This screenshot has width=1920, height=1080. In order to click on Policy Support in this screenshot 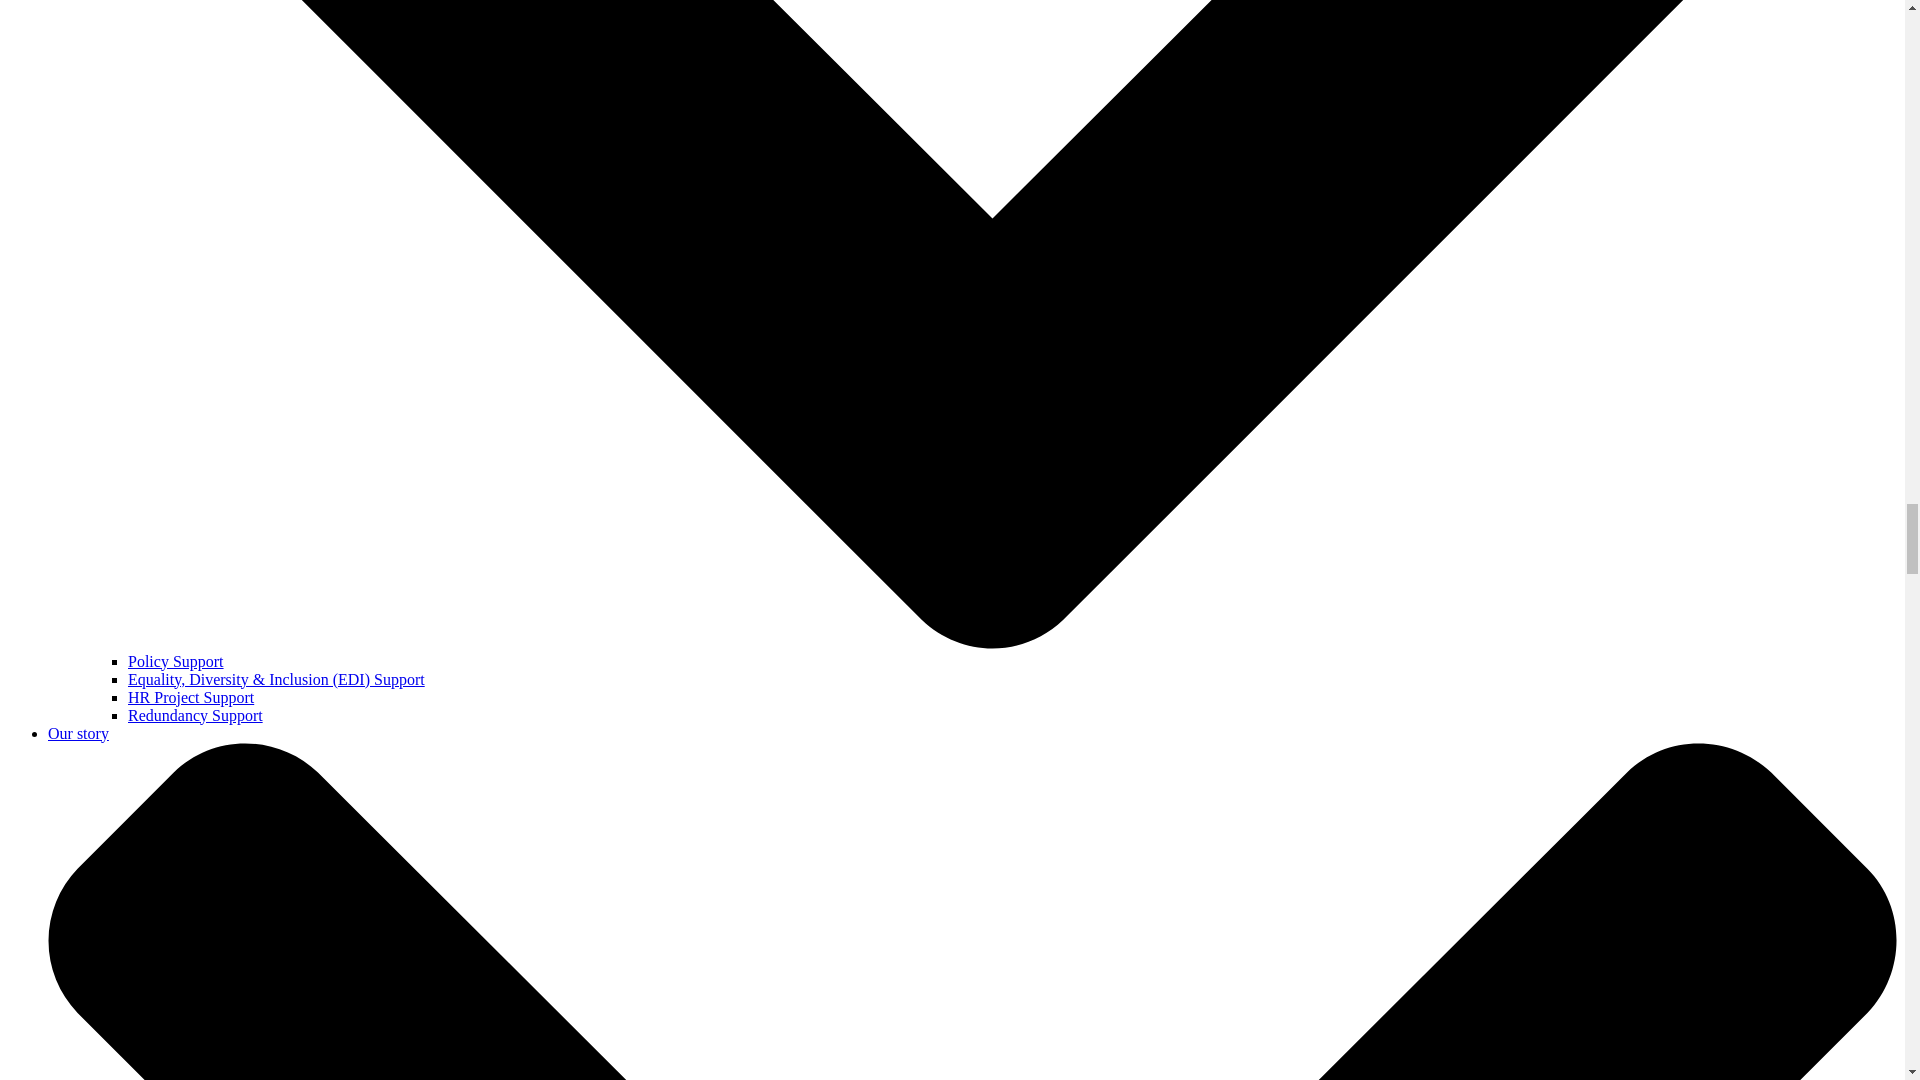, I will do `click(176, 661)`.